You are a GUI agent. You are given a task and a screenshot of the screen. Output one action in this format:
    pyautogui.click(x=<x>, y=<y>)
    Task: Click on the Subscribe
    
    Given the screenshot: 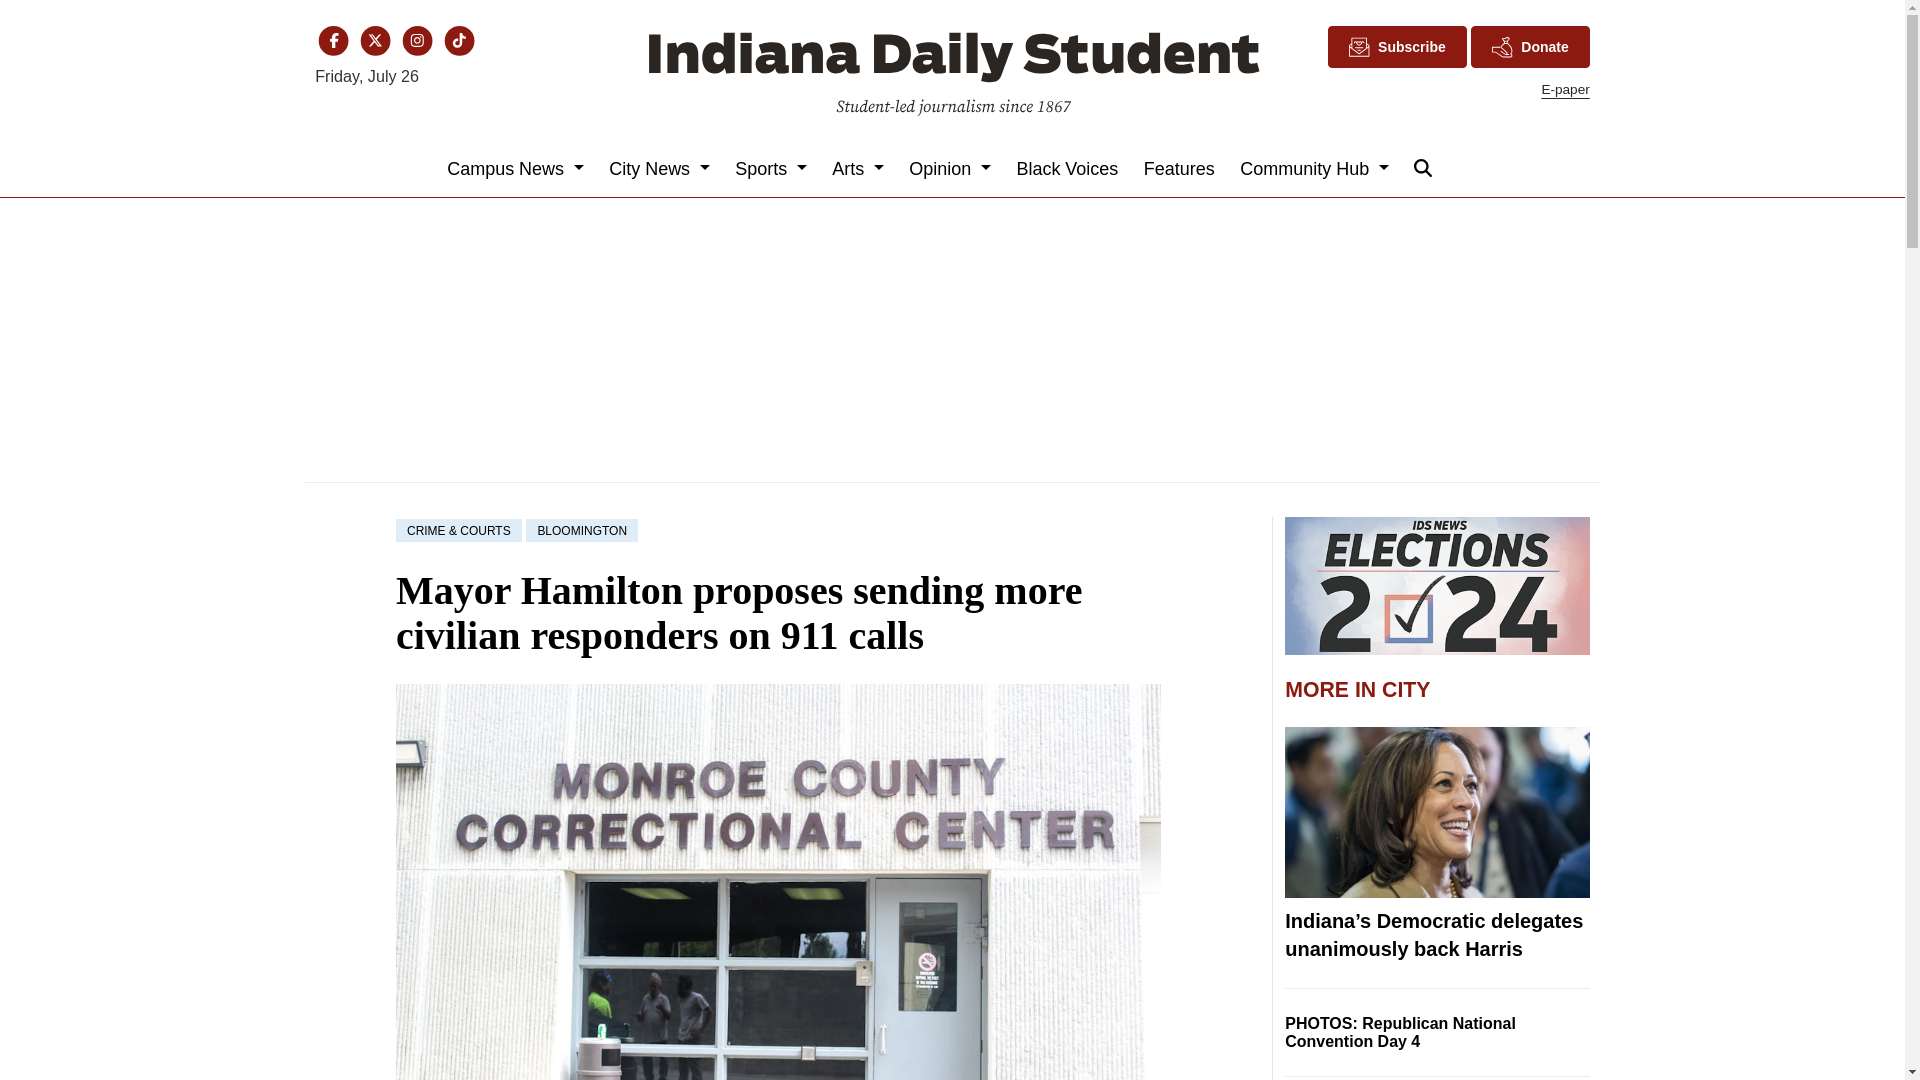 What is the action you would take?
    pyautogui.click(x=1397, y=46)
    